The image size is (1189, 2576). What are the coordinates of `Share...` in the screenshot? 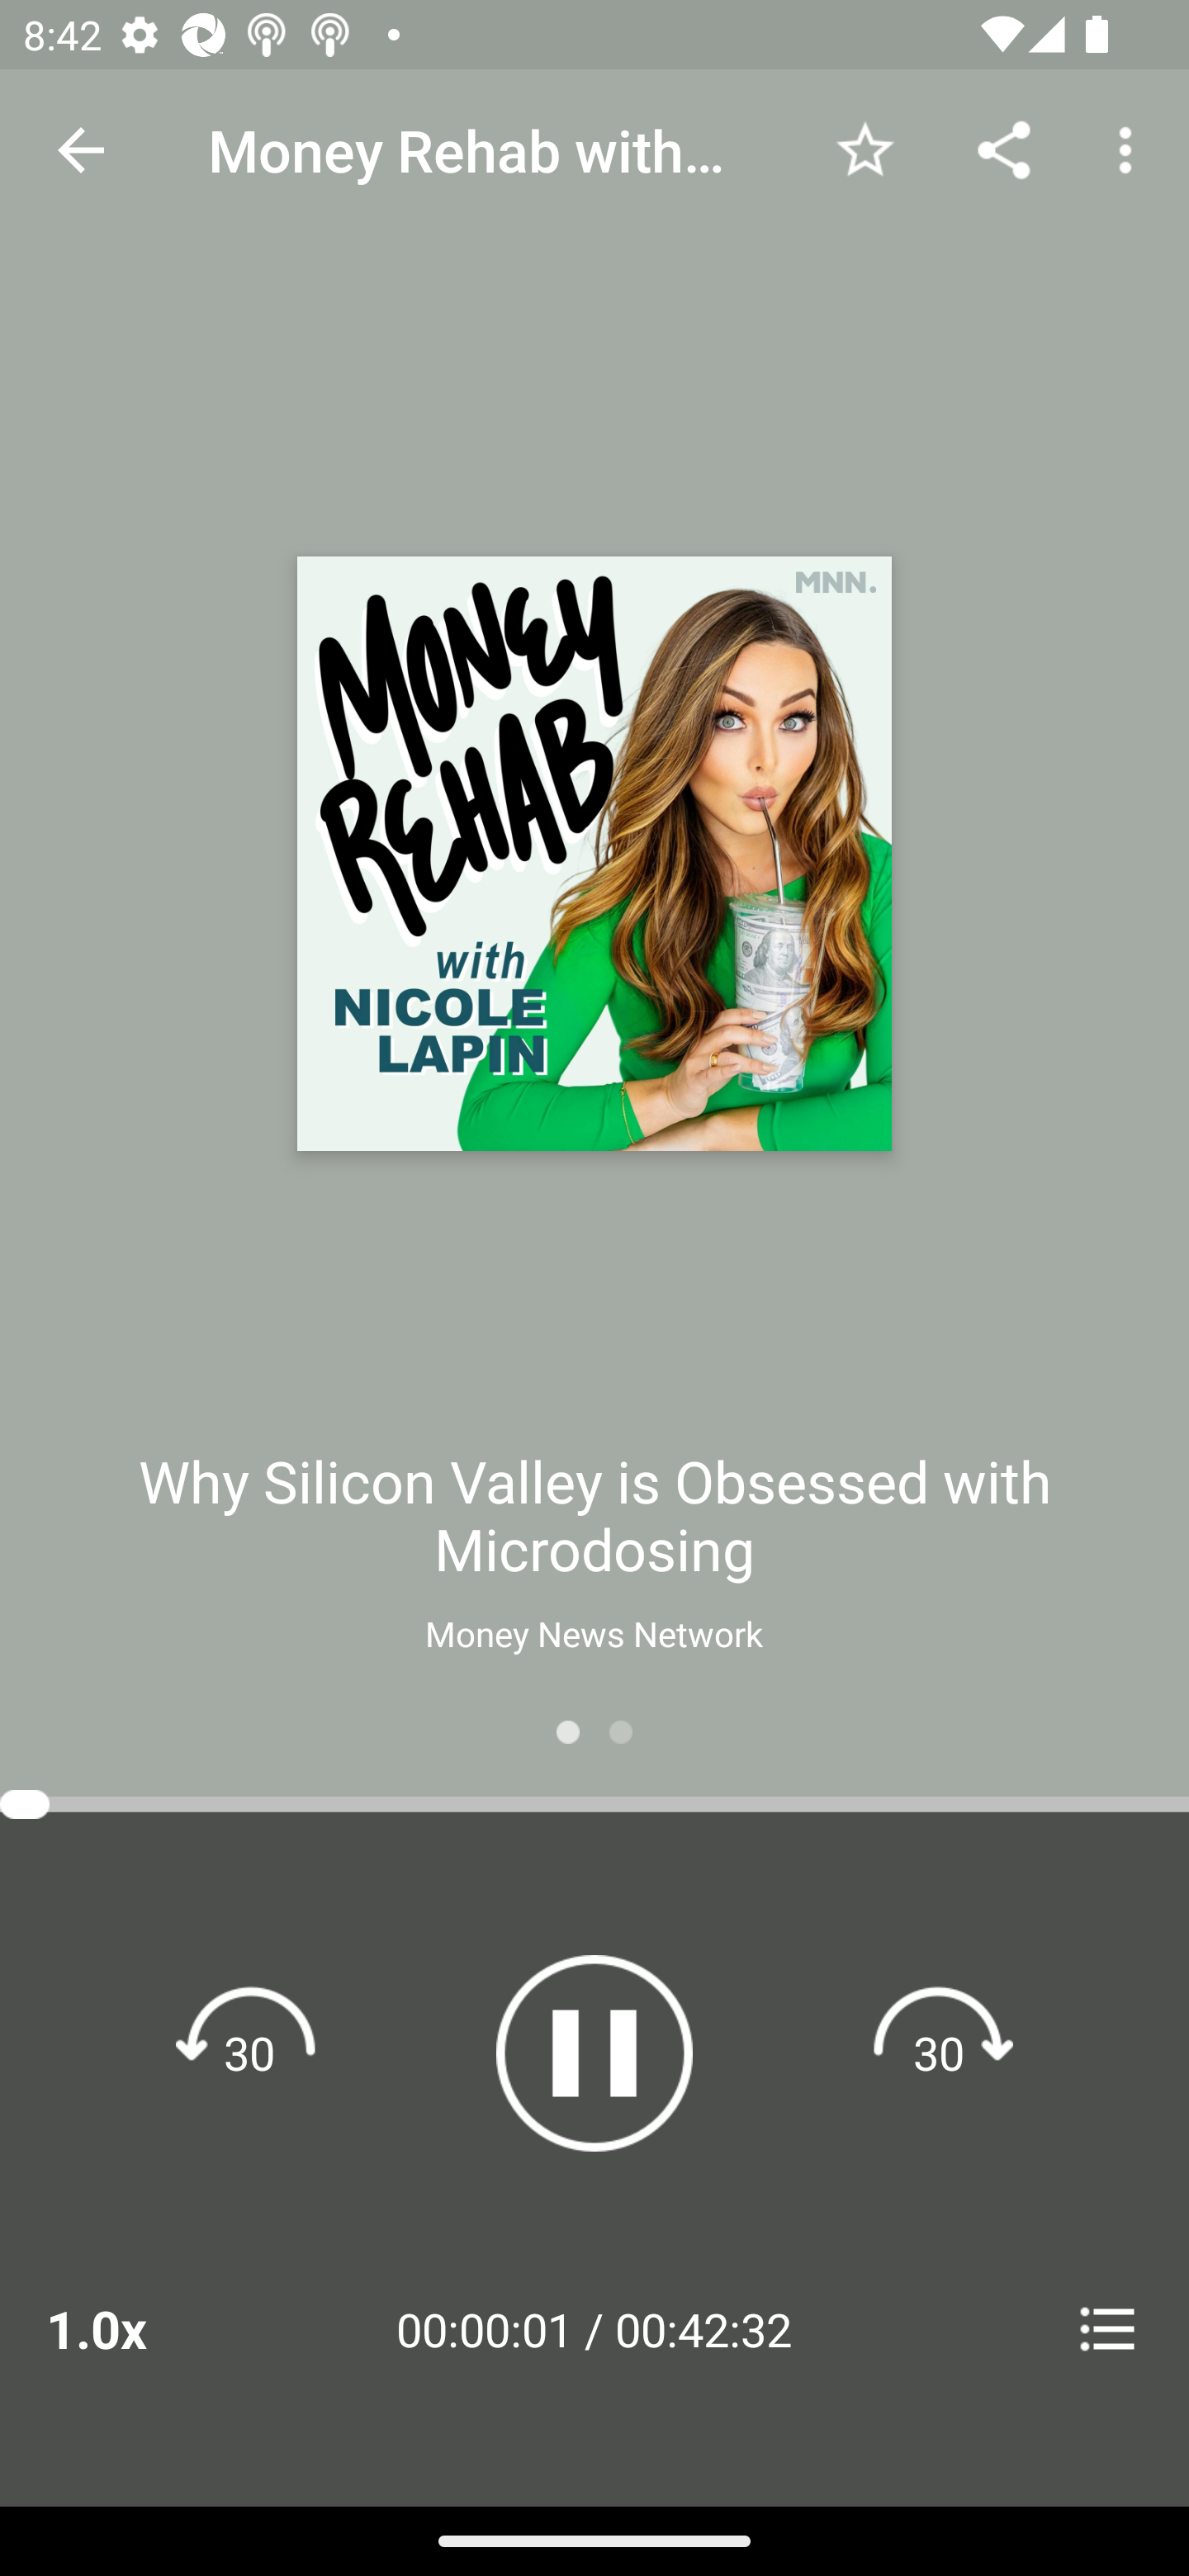 It's located at (1004, 149).